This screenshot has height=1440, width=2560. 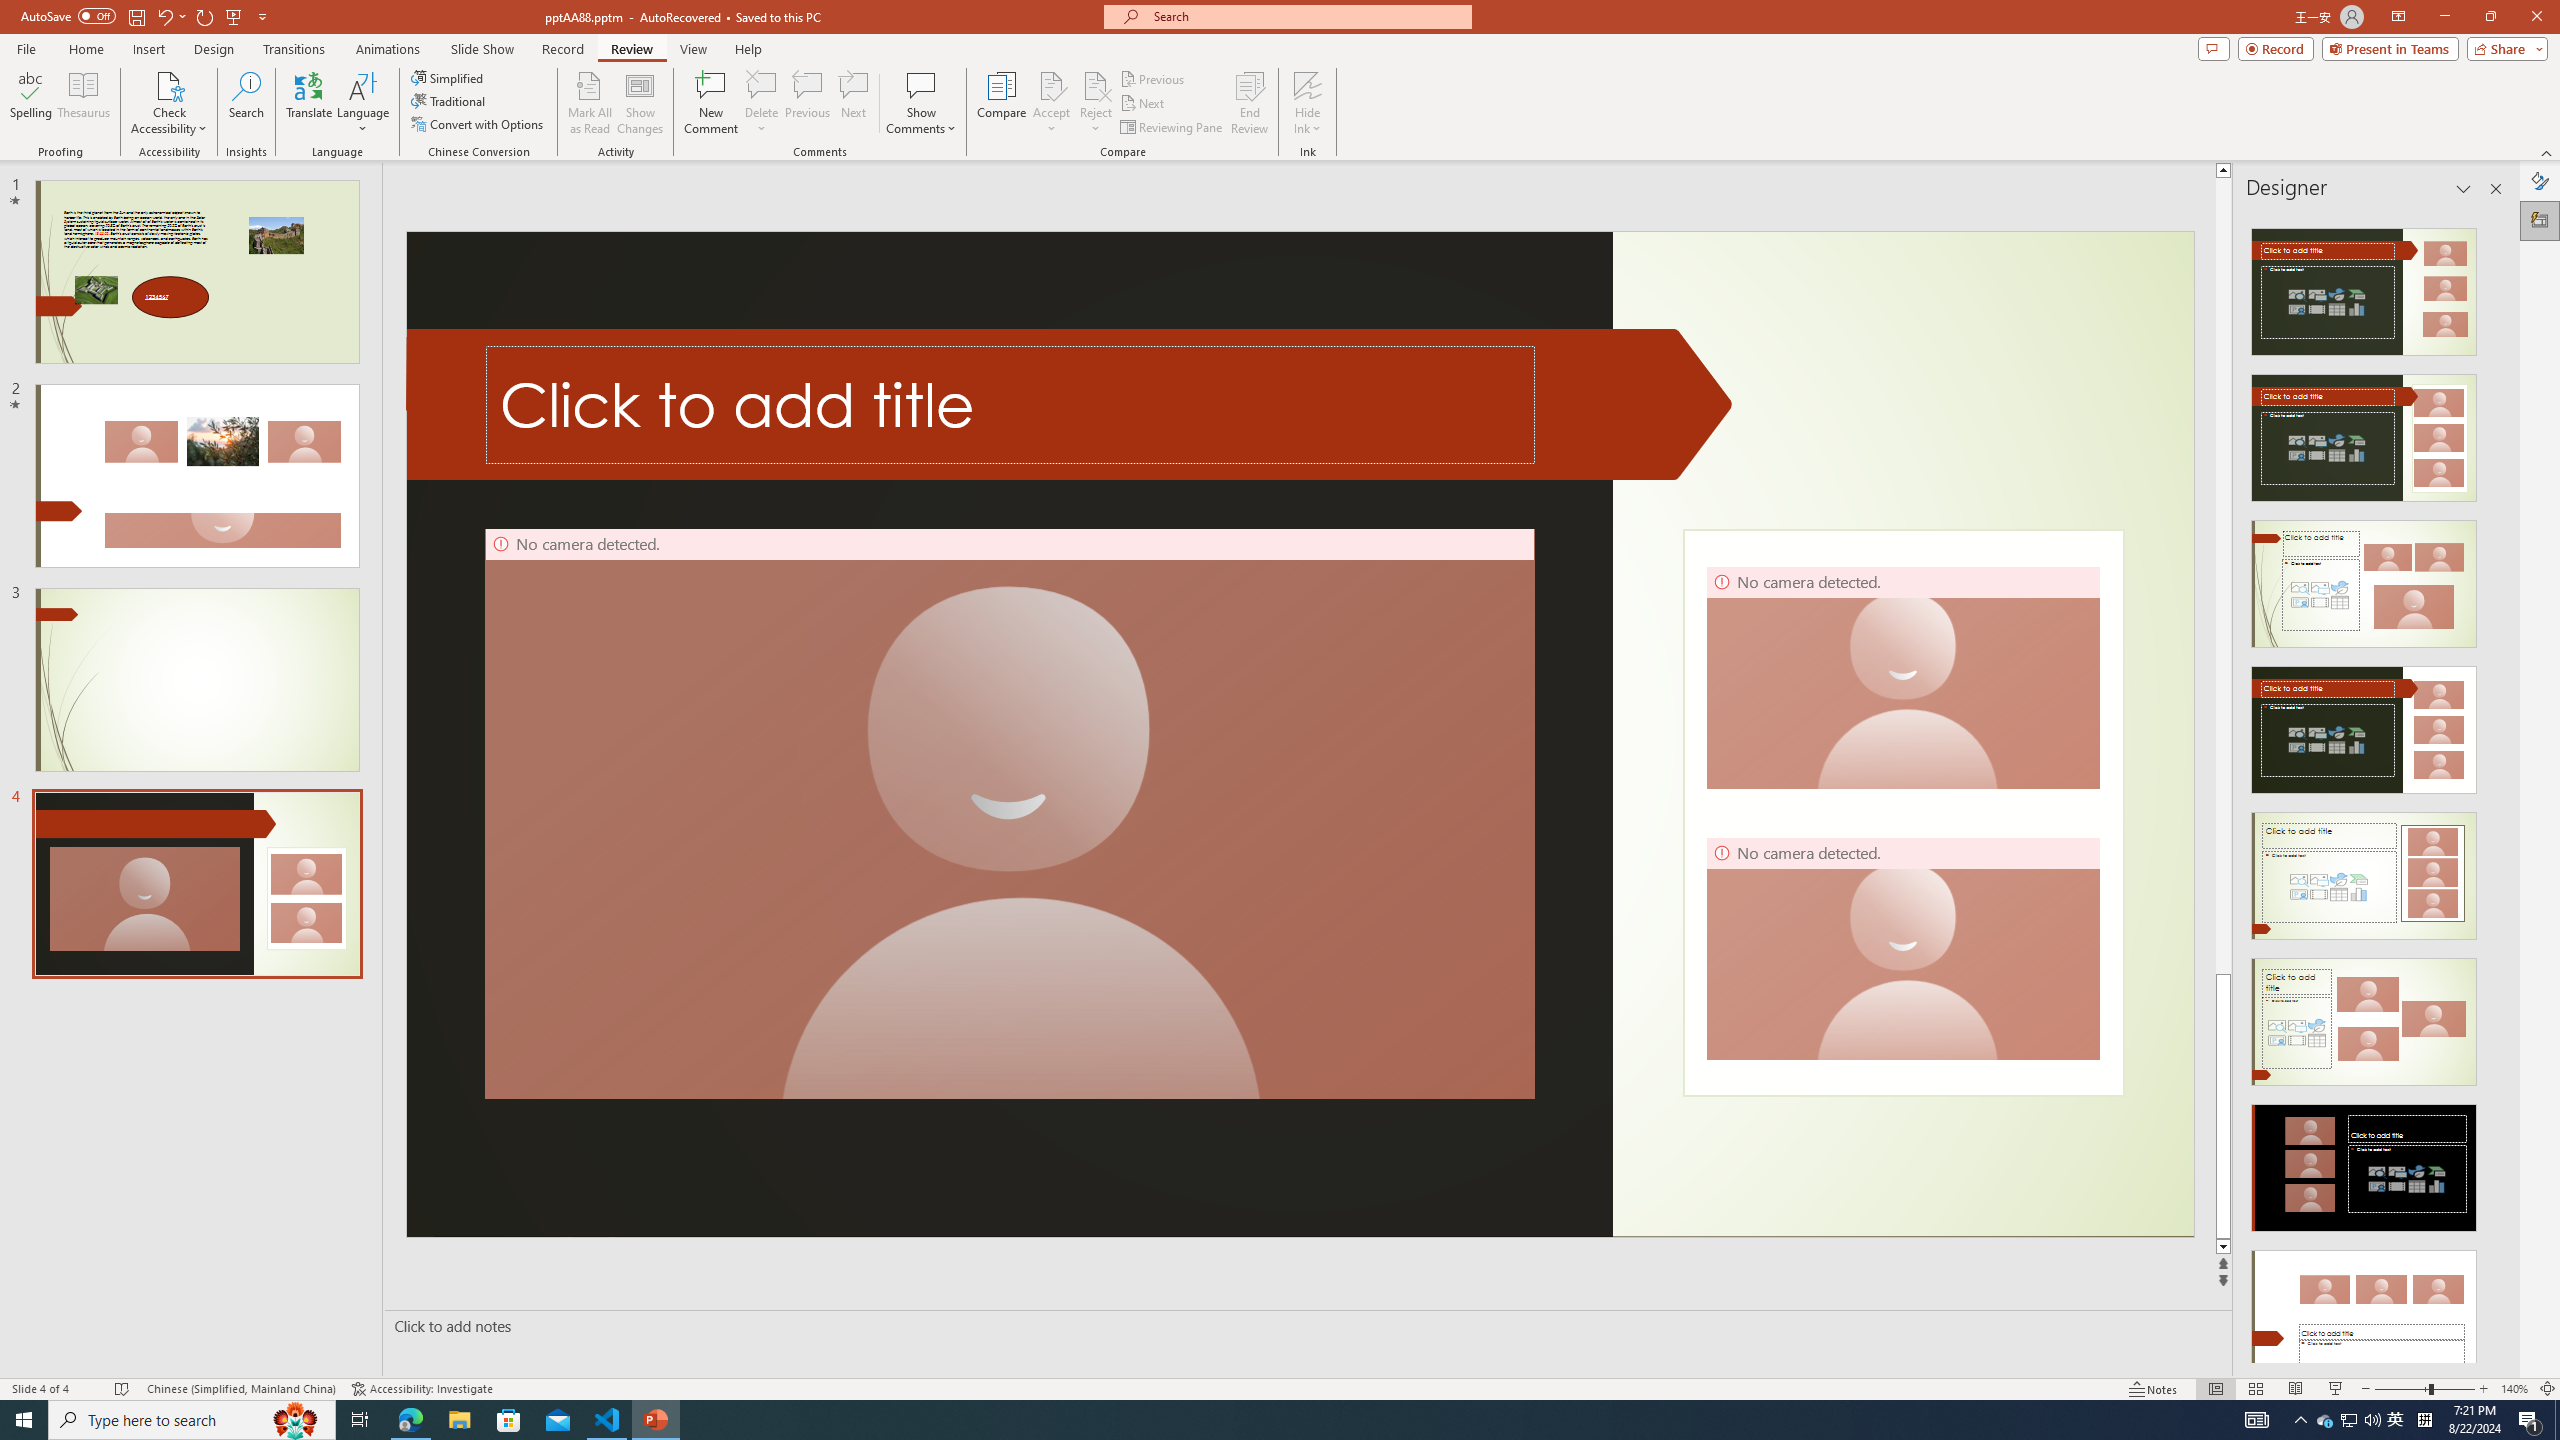 I want to click on Accept, so click(x=1052, y=103).